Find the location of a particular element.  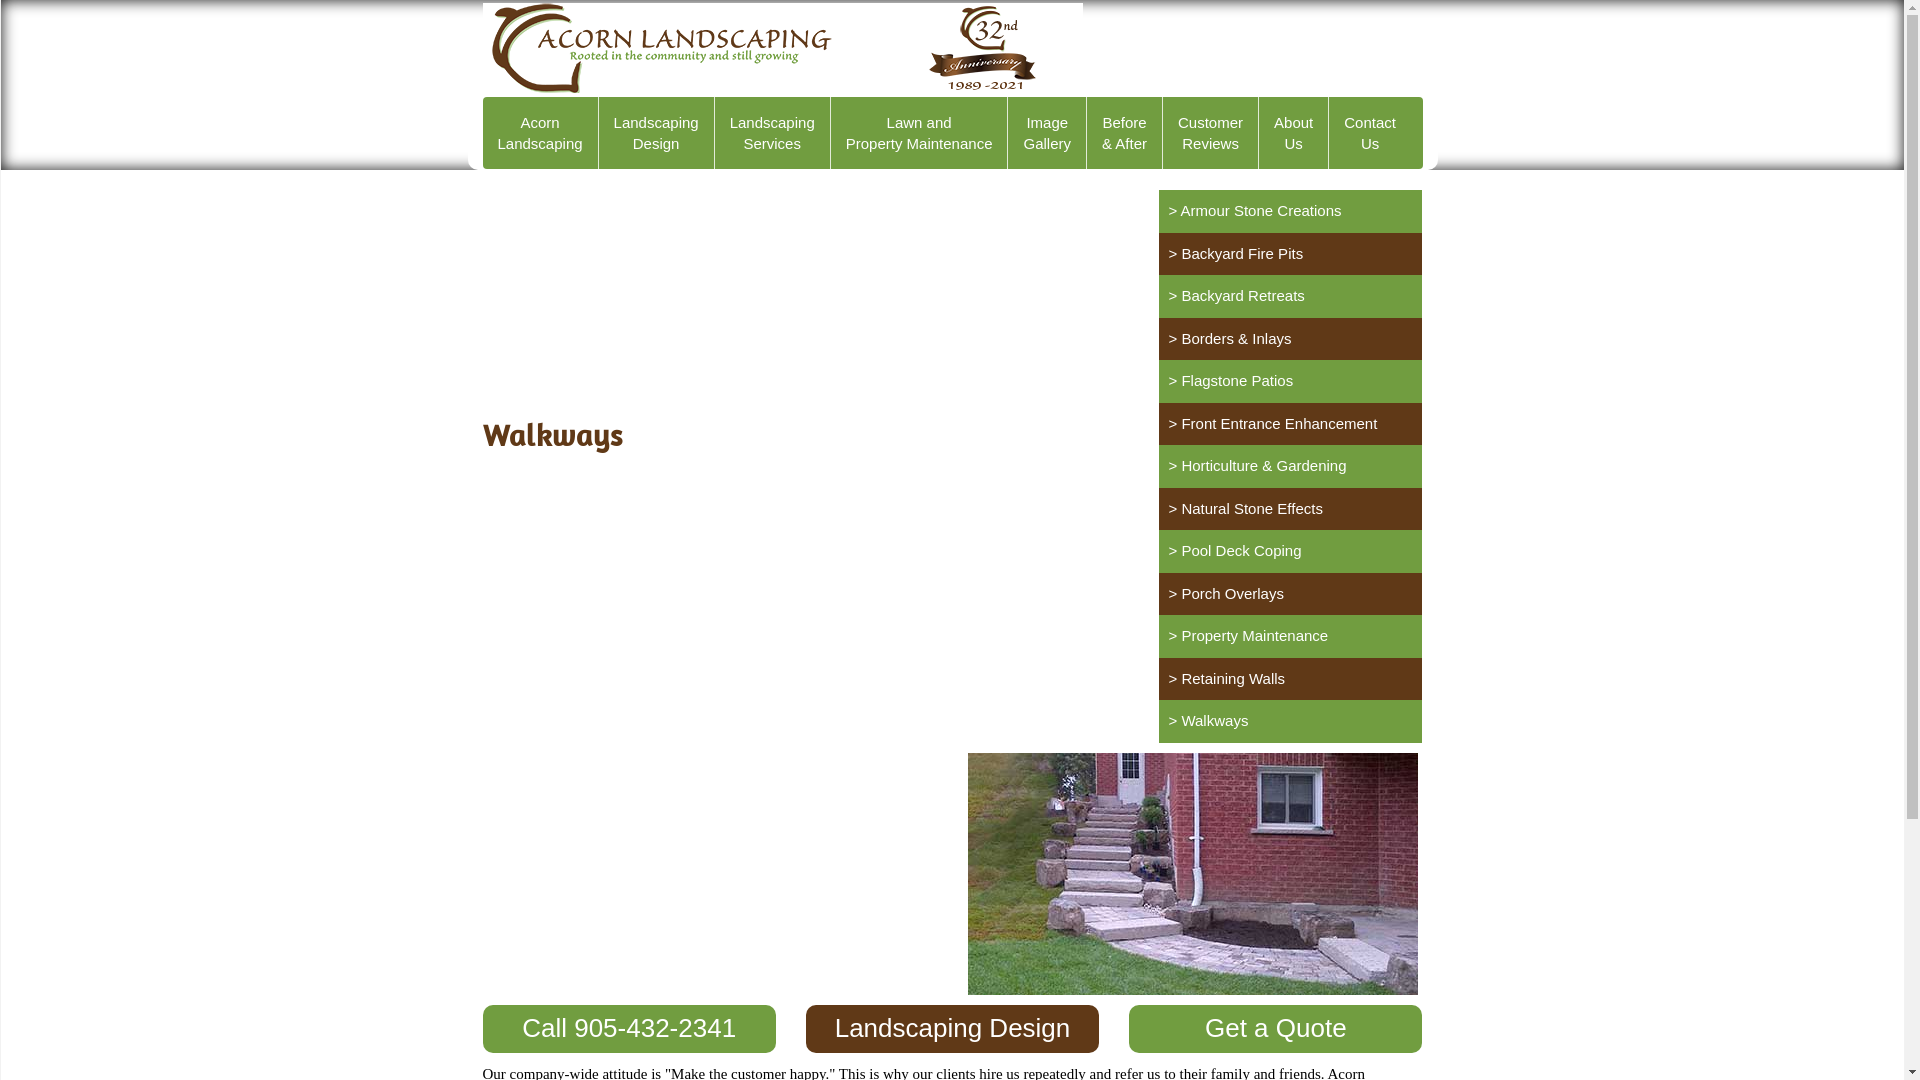

> Natural Stone Effects is located at coordinates (1290, 510).